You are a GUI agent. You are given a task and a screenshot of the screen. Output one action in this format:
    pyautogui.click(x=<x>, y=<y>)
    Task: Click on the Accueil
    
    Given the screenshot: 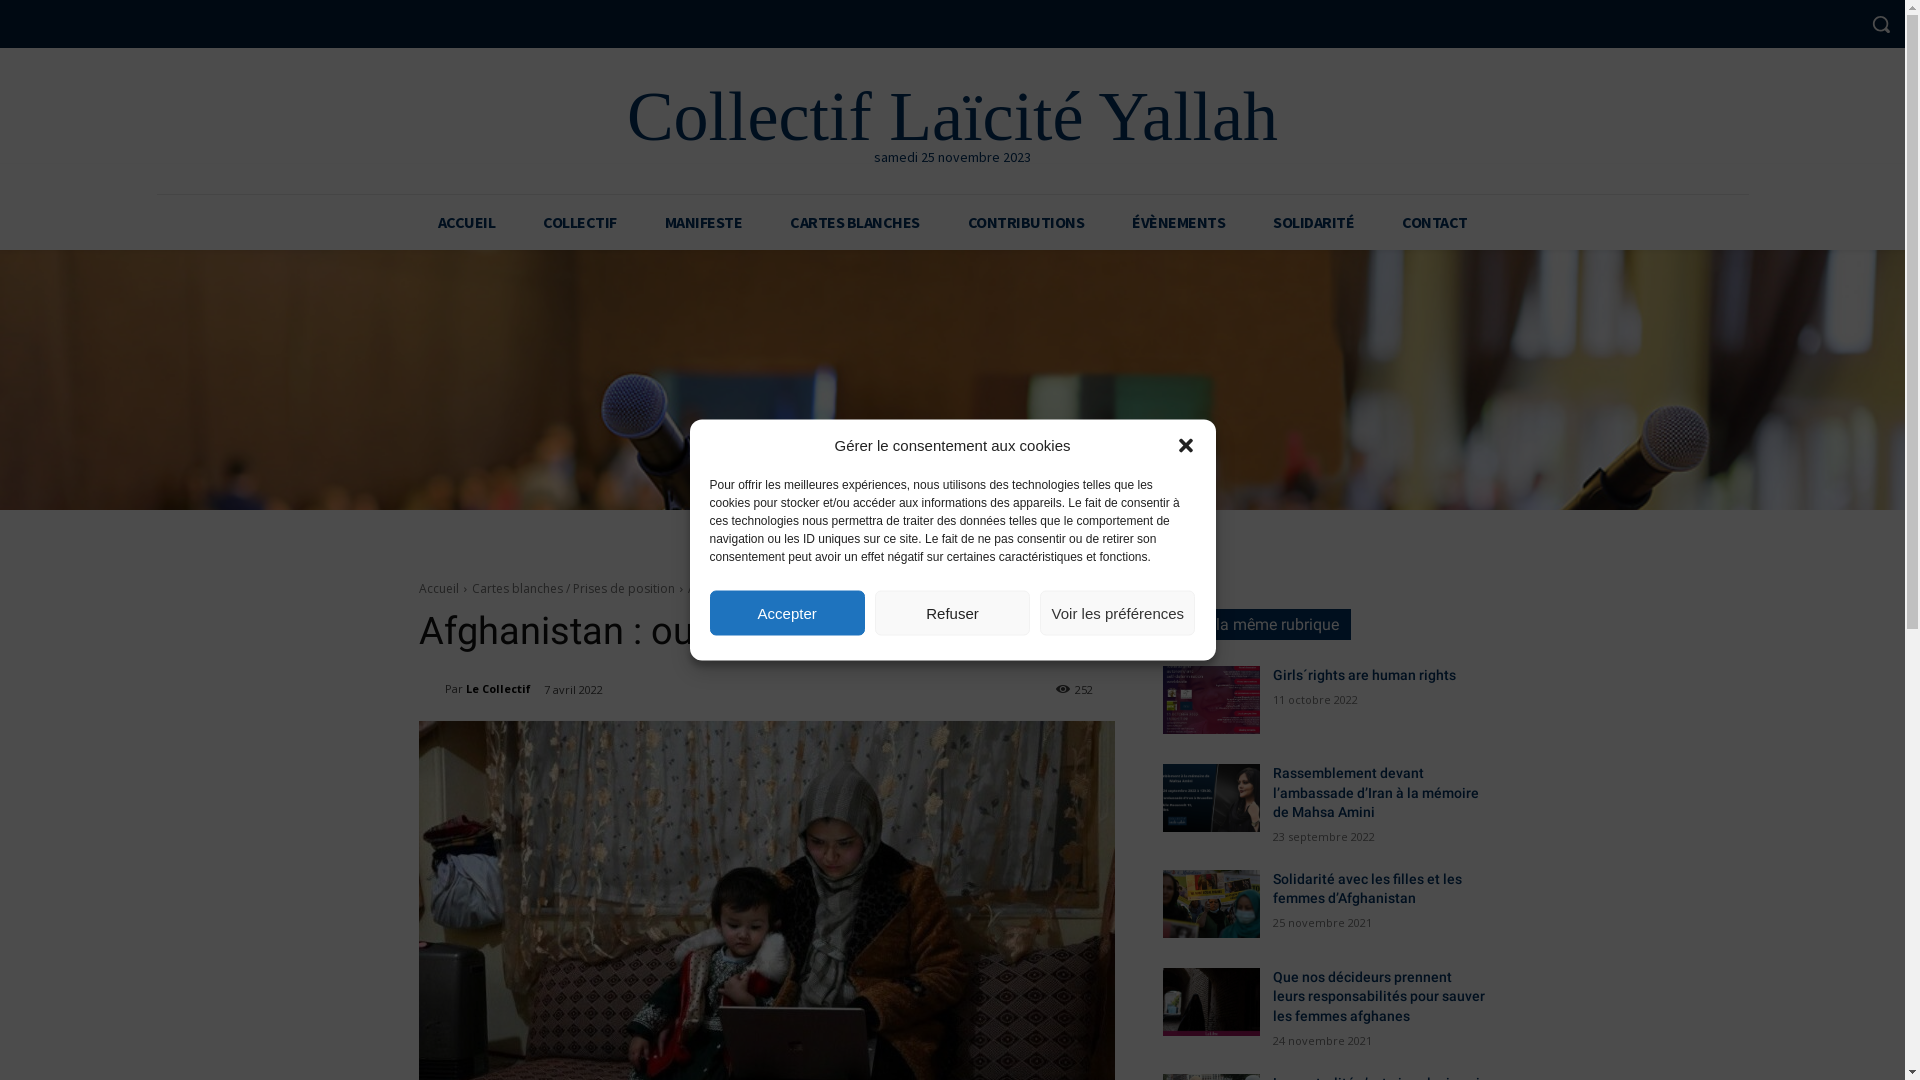 What is the action you would take?
    pyautogui.click(x=438, y=588)
    